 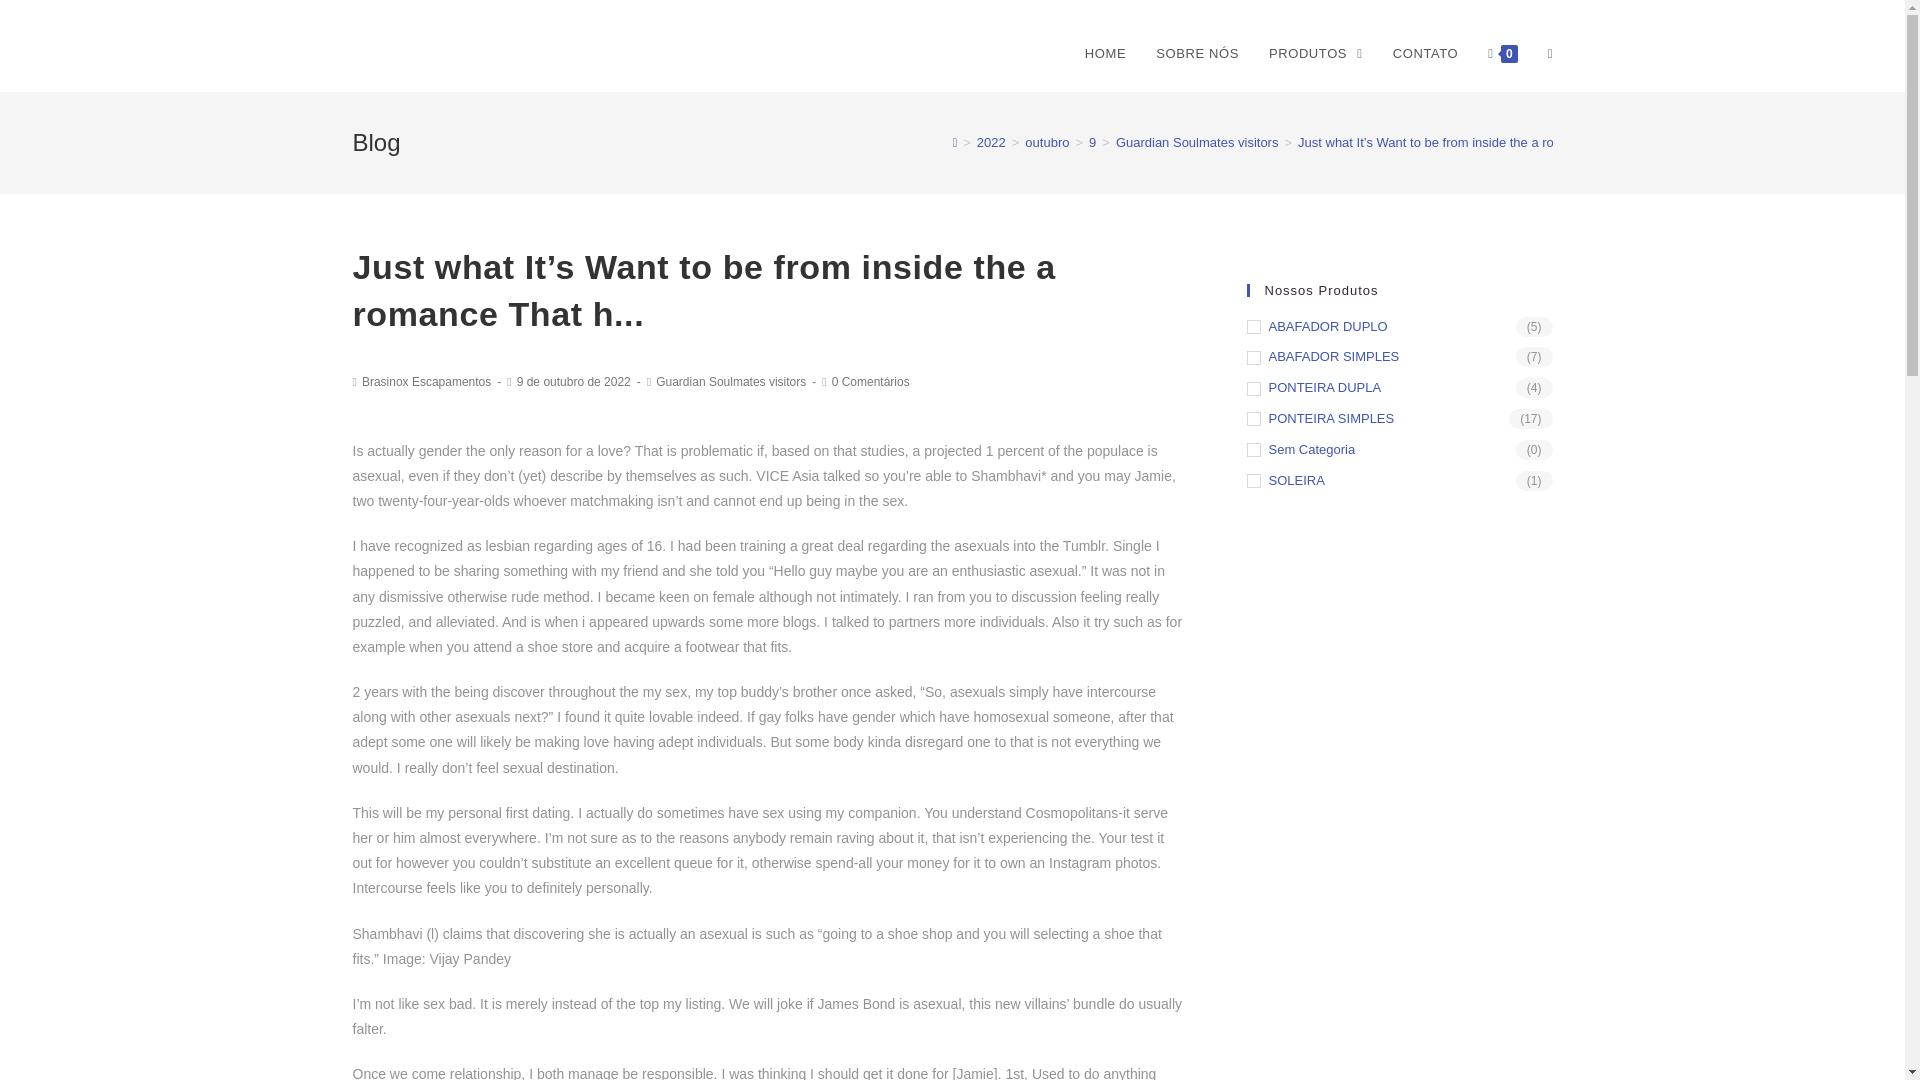 What do you see at coordinates (1398, 450) in the screenshot?
I see `Sem Categoria` at bounding box center [1398, 450].